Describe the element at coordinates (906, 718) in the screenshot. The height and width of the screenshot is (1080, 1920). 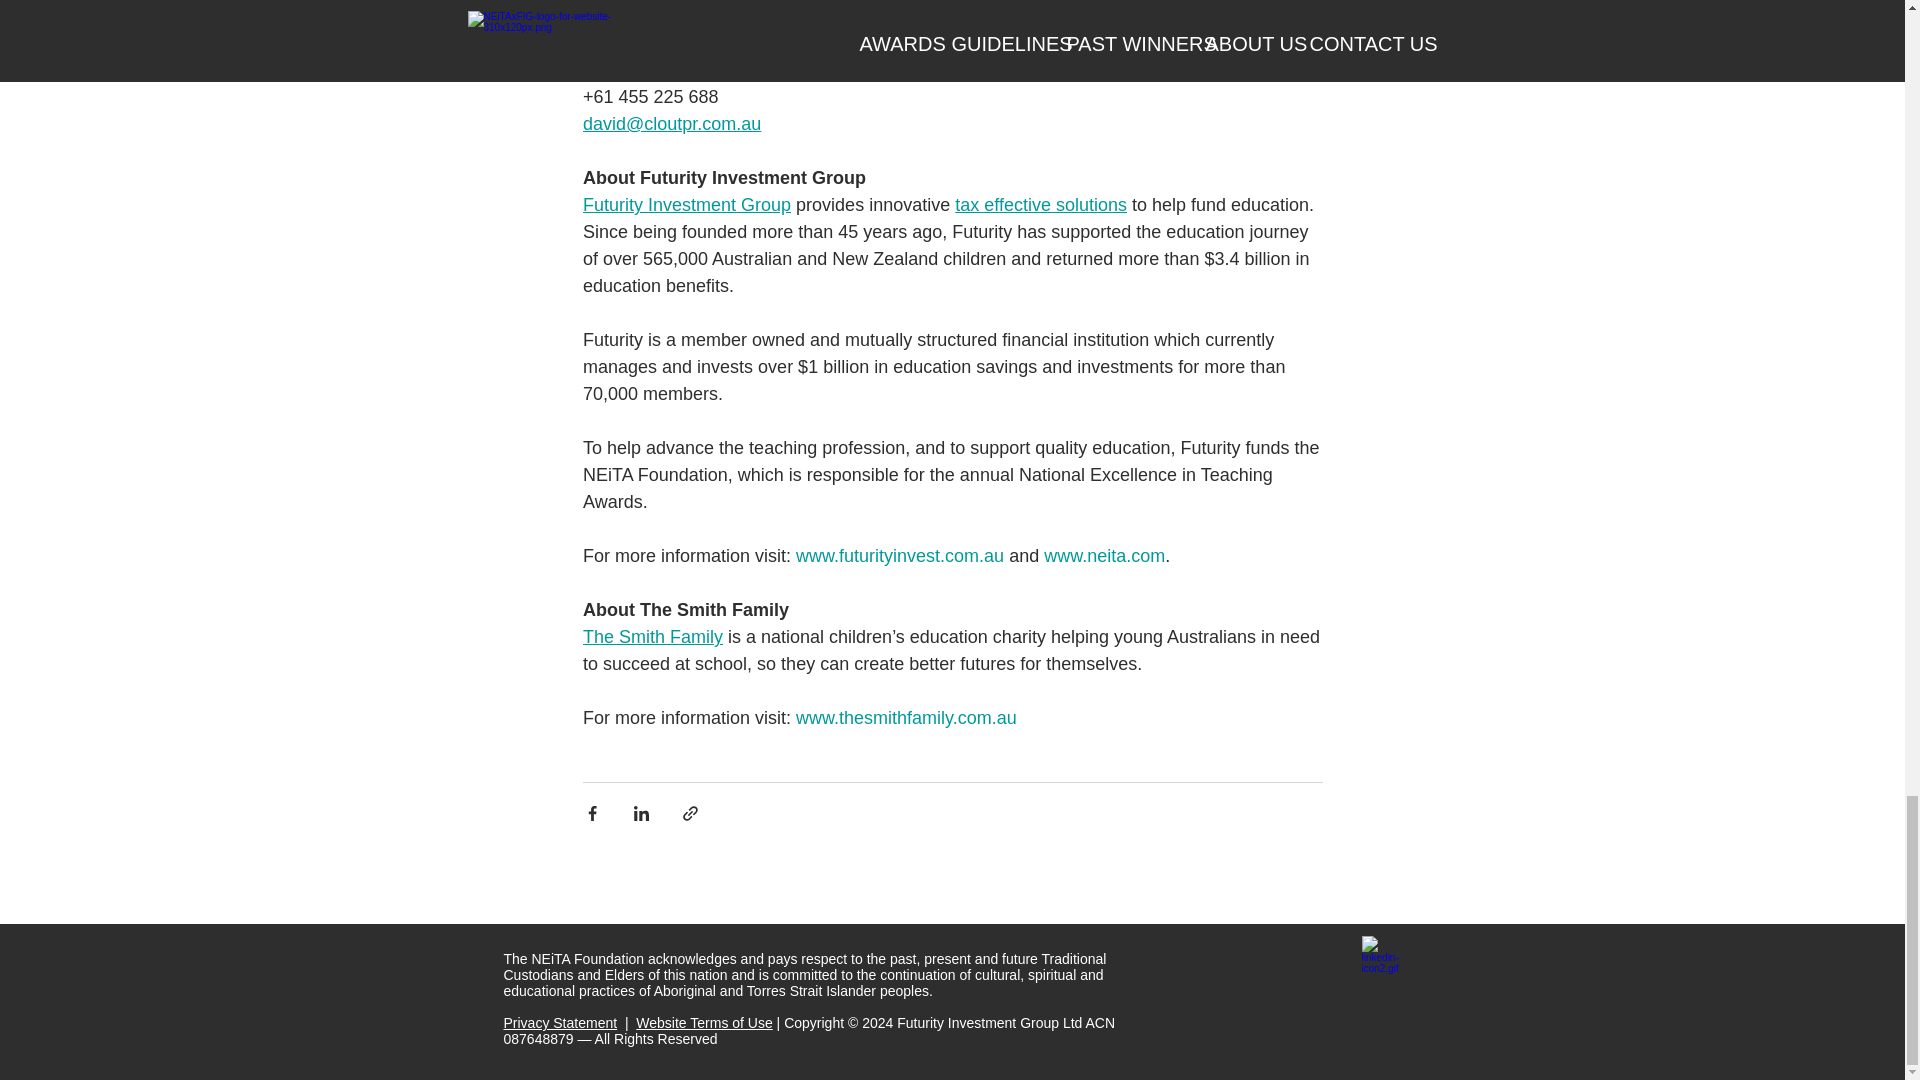
I see `www.thesmithfamily.com.au` at that location.